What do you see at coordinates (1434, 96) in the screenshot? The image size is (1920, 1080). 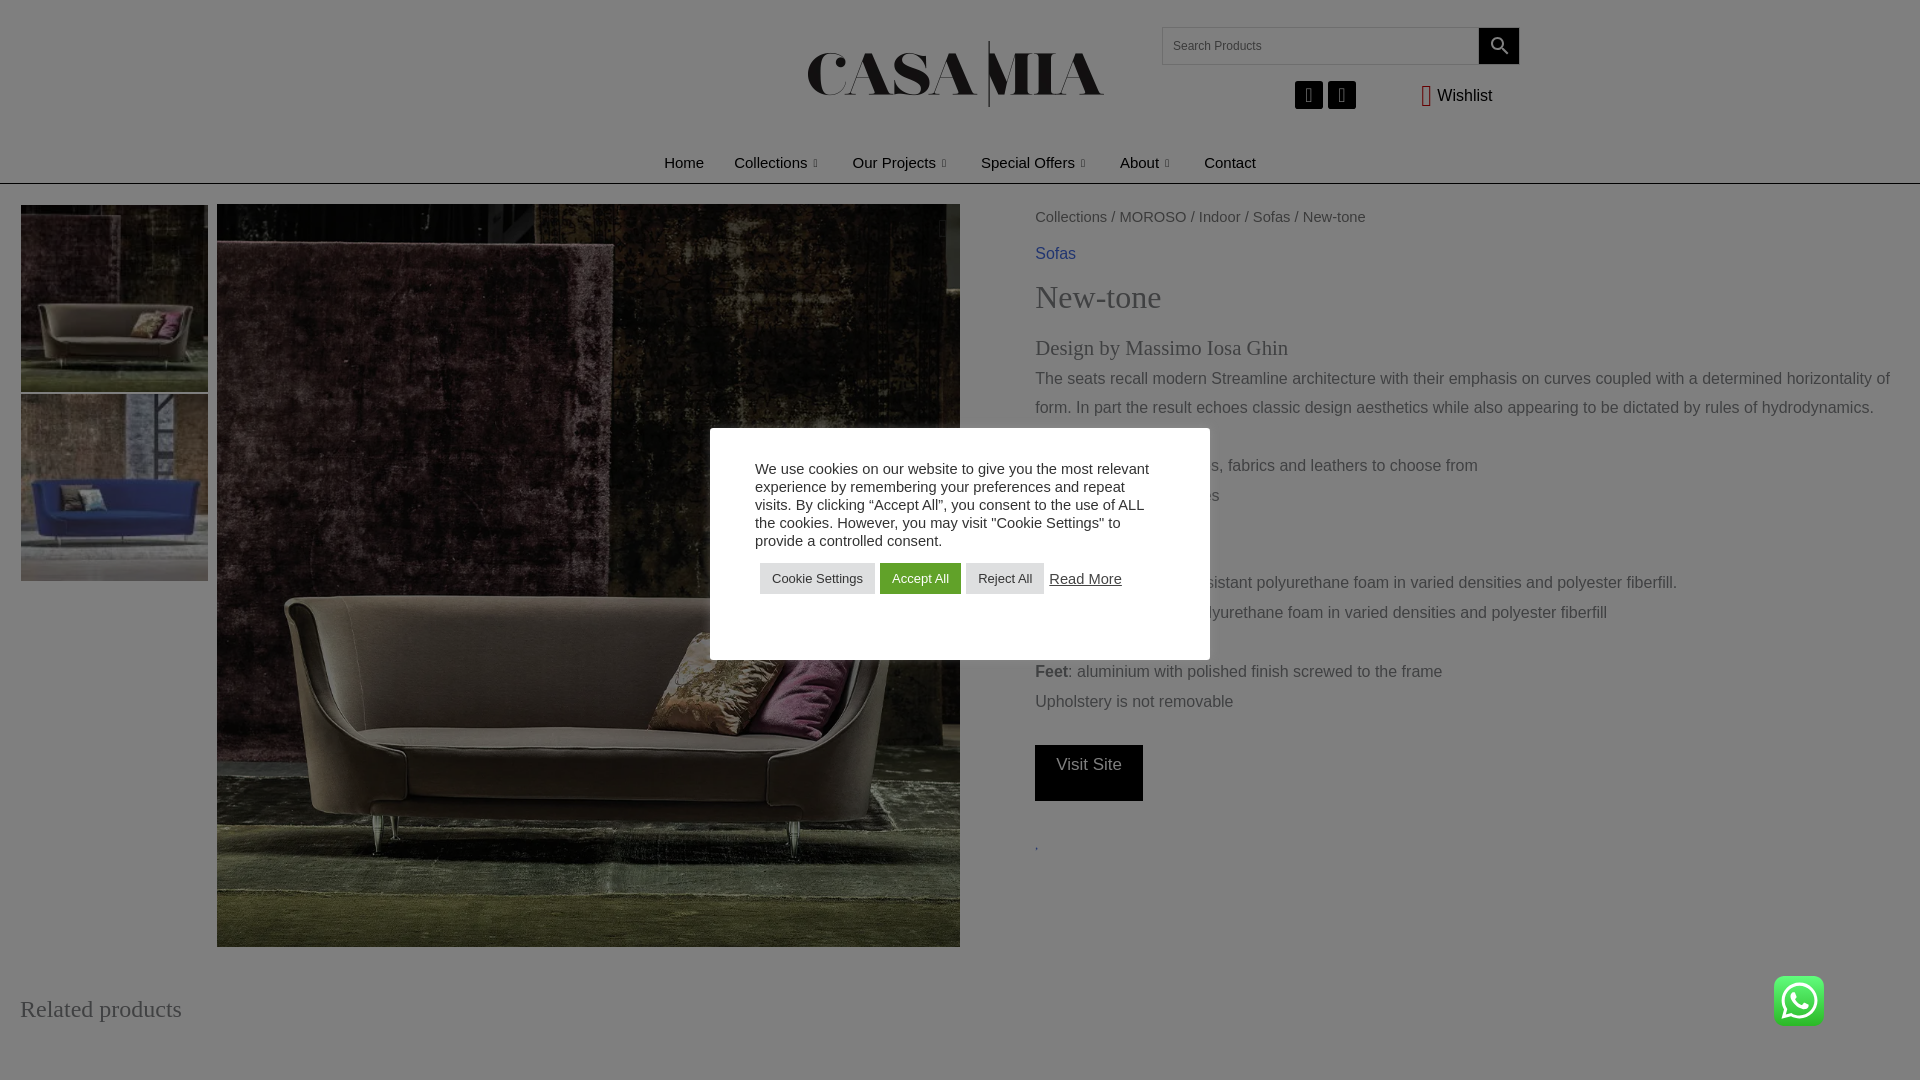 I see `Wishlist` at bounding box center [1434, 96].